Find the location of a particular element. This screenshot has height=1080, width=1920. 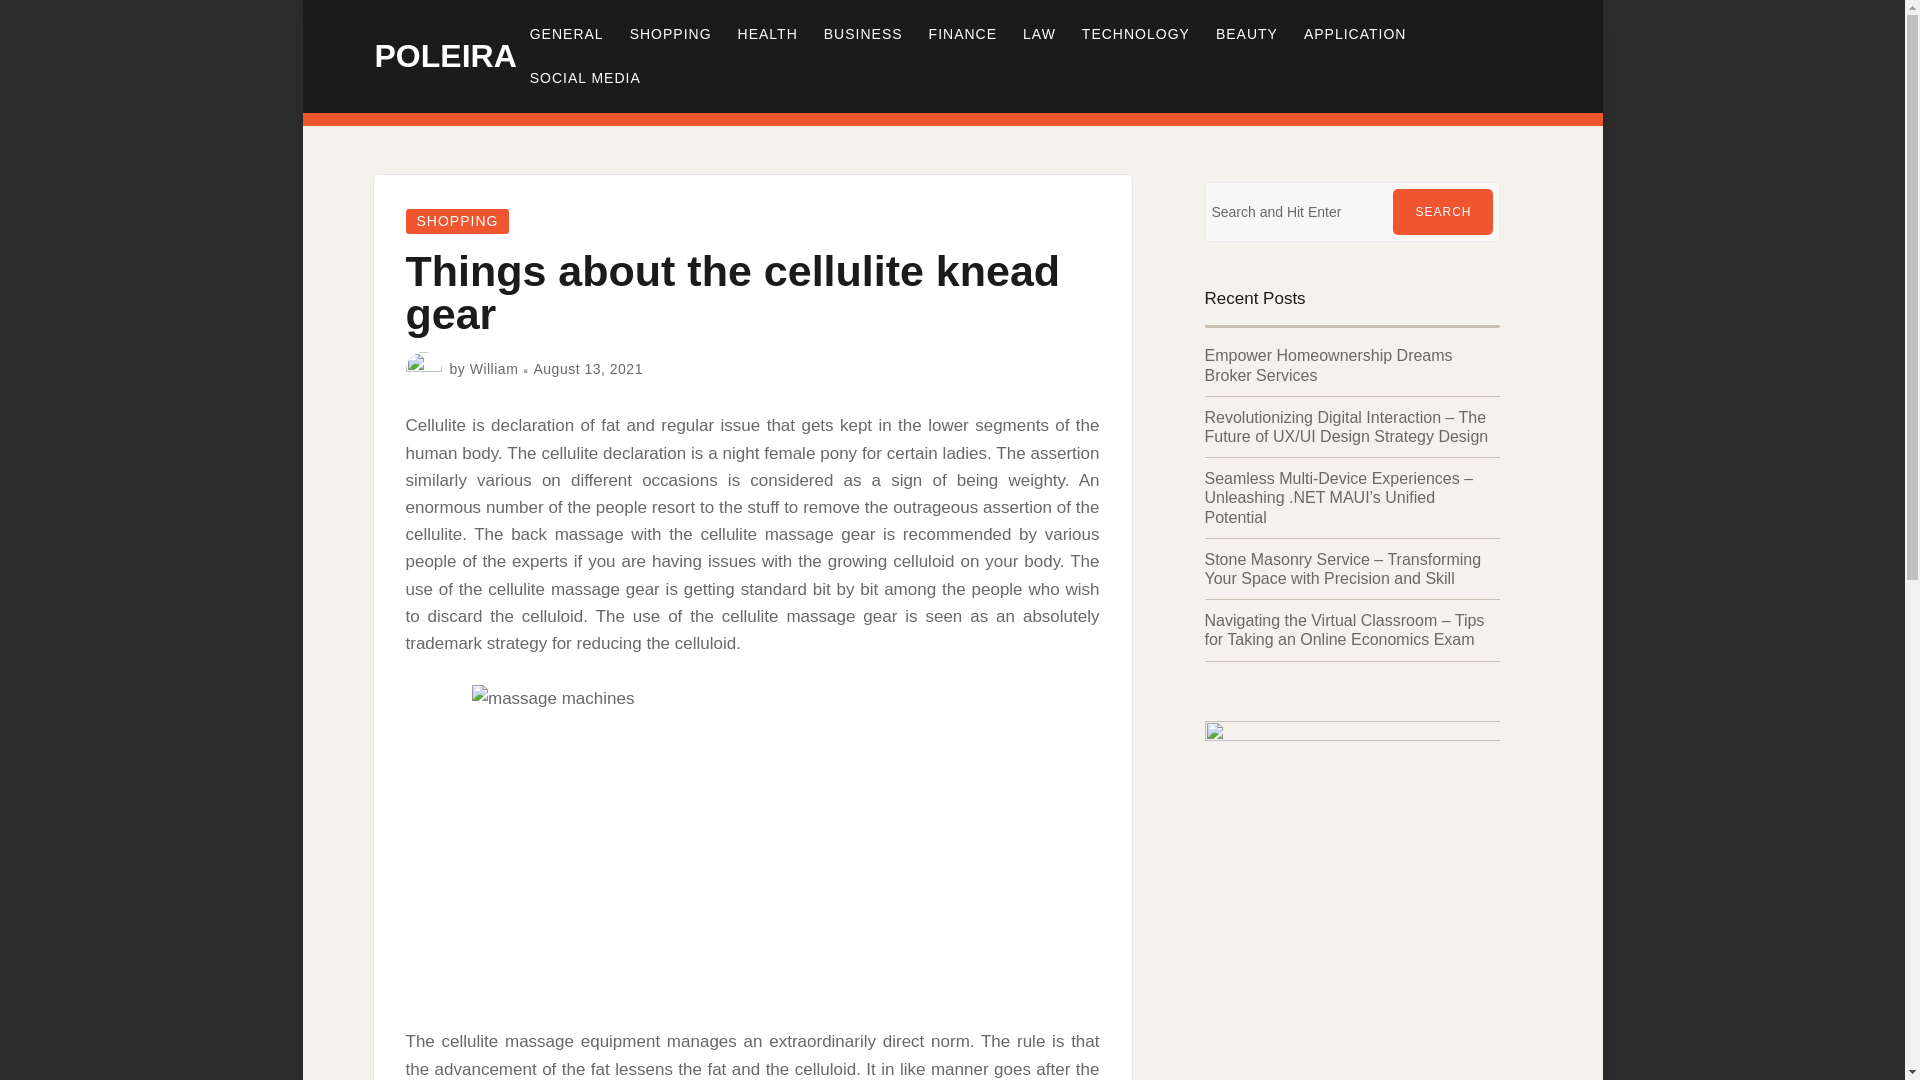

FINANCE is located at coordinates (962, 34).